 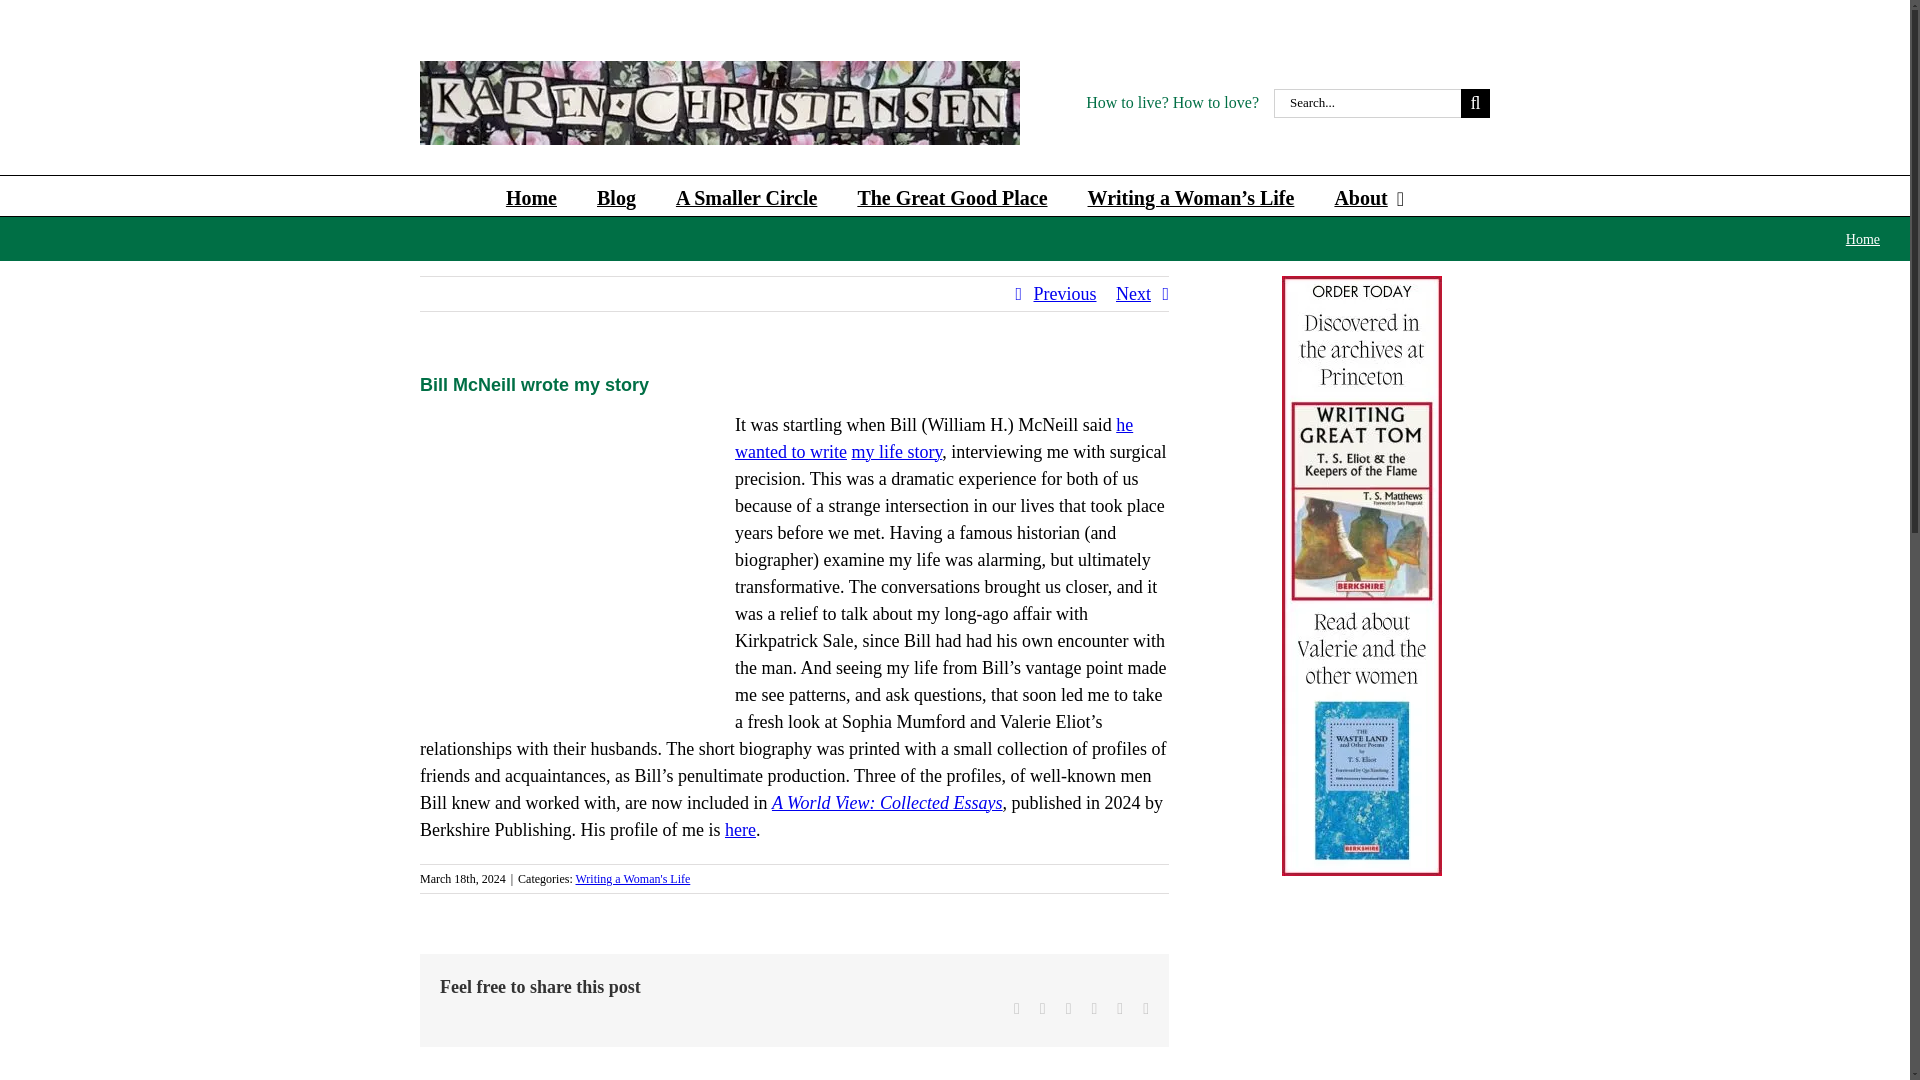 I want to click on About, so click(x=1368, y=196).